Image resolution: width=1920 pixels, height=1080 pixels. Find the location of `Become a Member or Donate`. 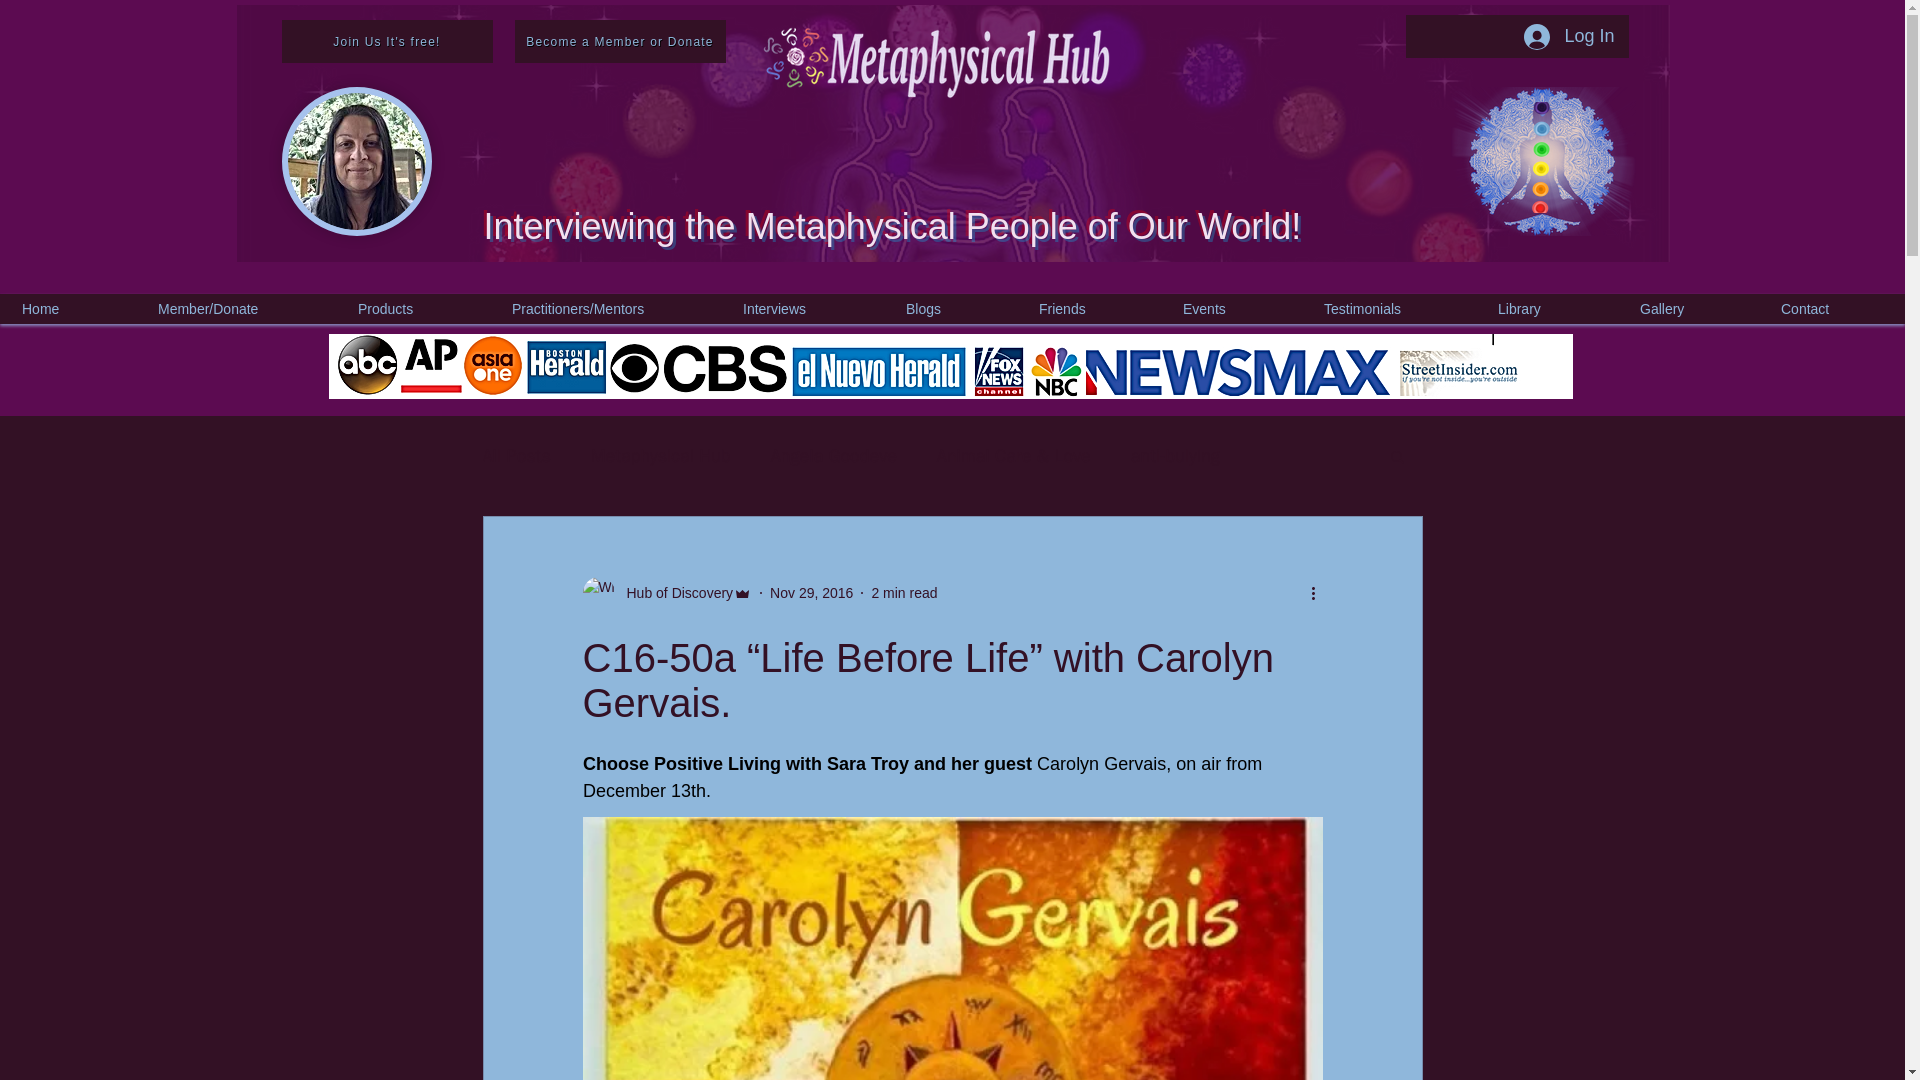

Become a Member or Donate is located at coordinates (620, 41).